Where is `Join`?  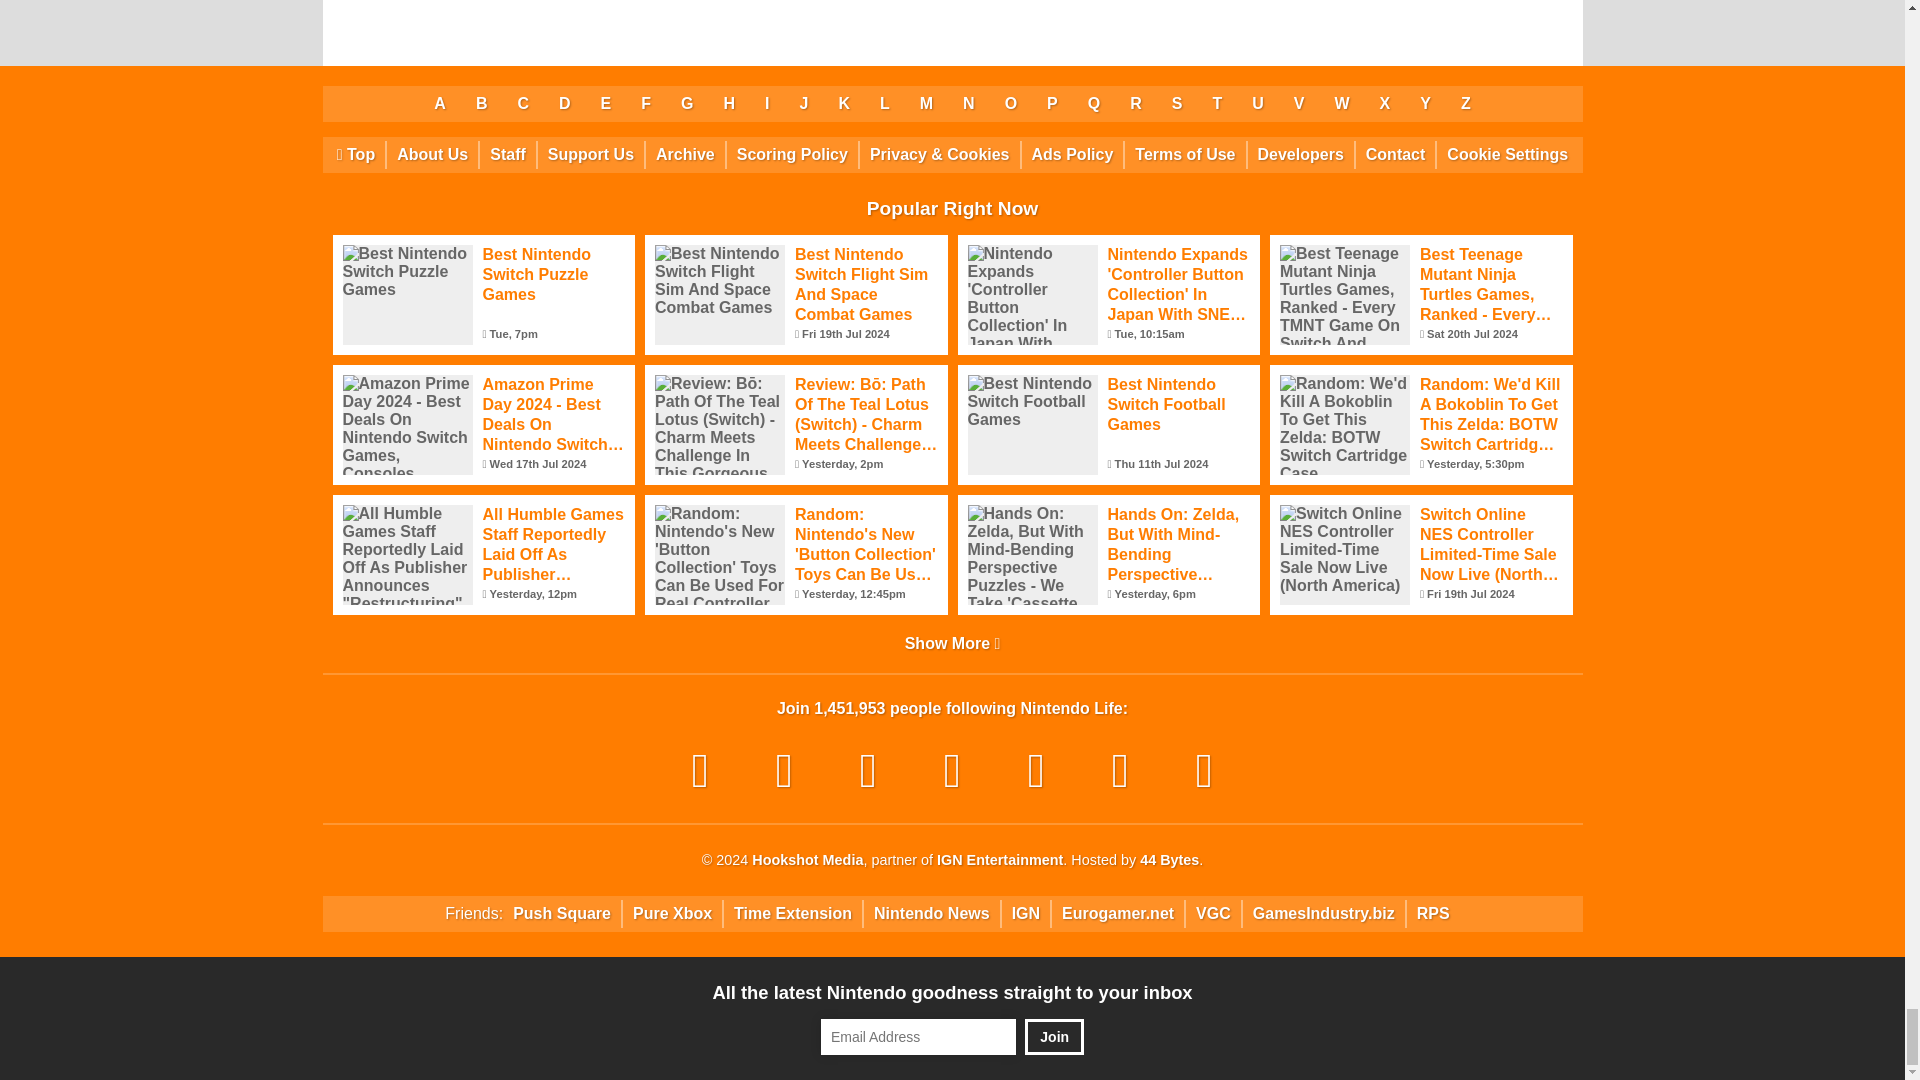 Join is located at coordinates (1054, 1037).